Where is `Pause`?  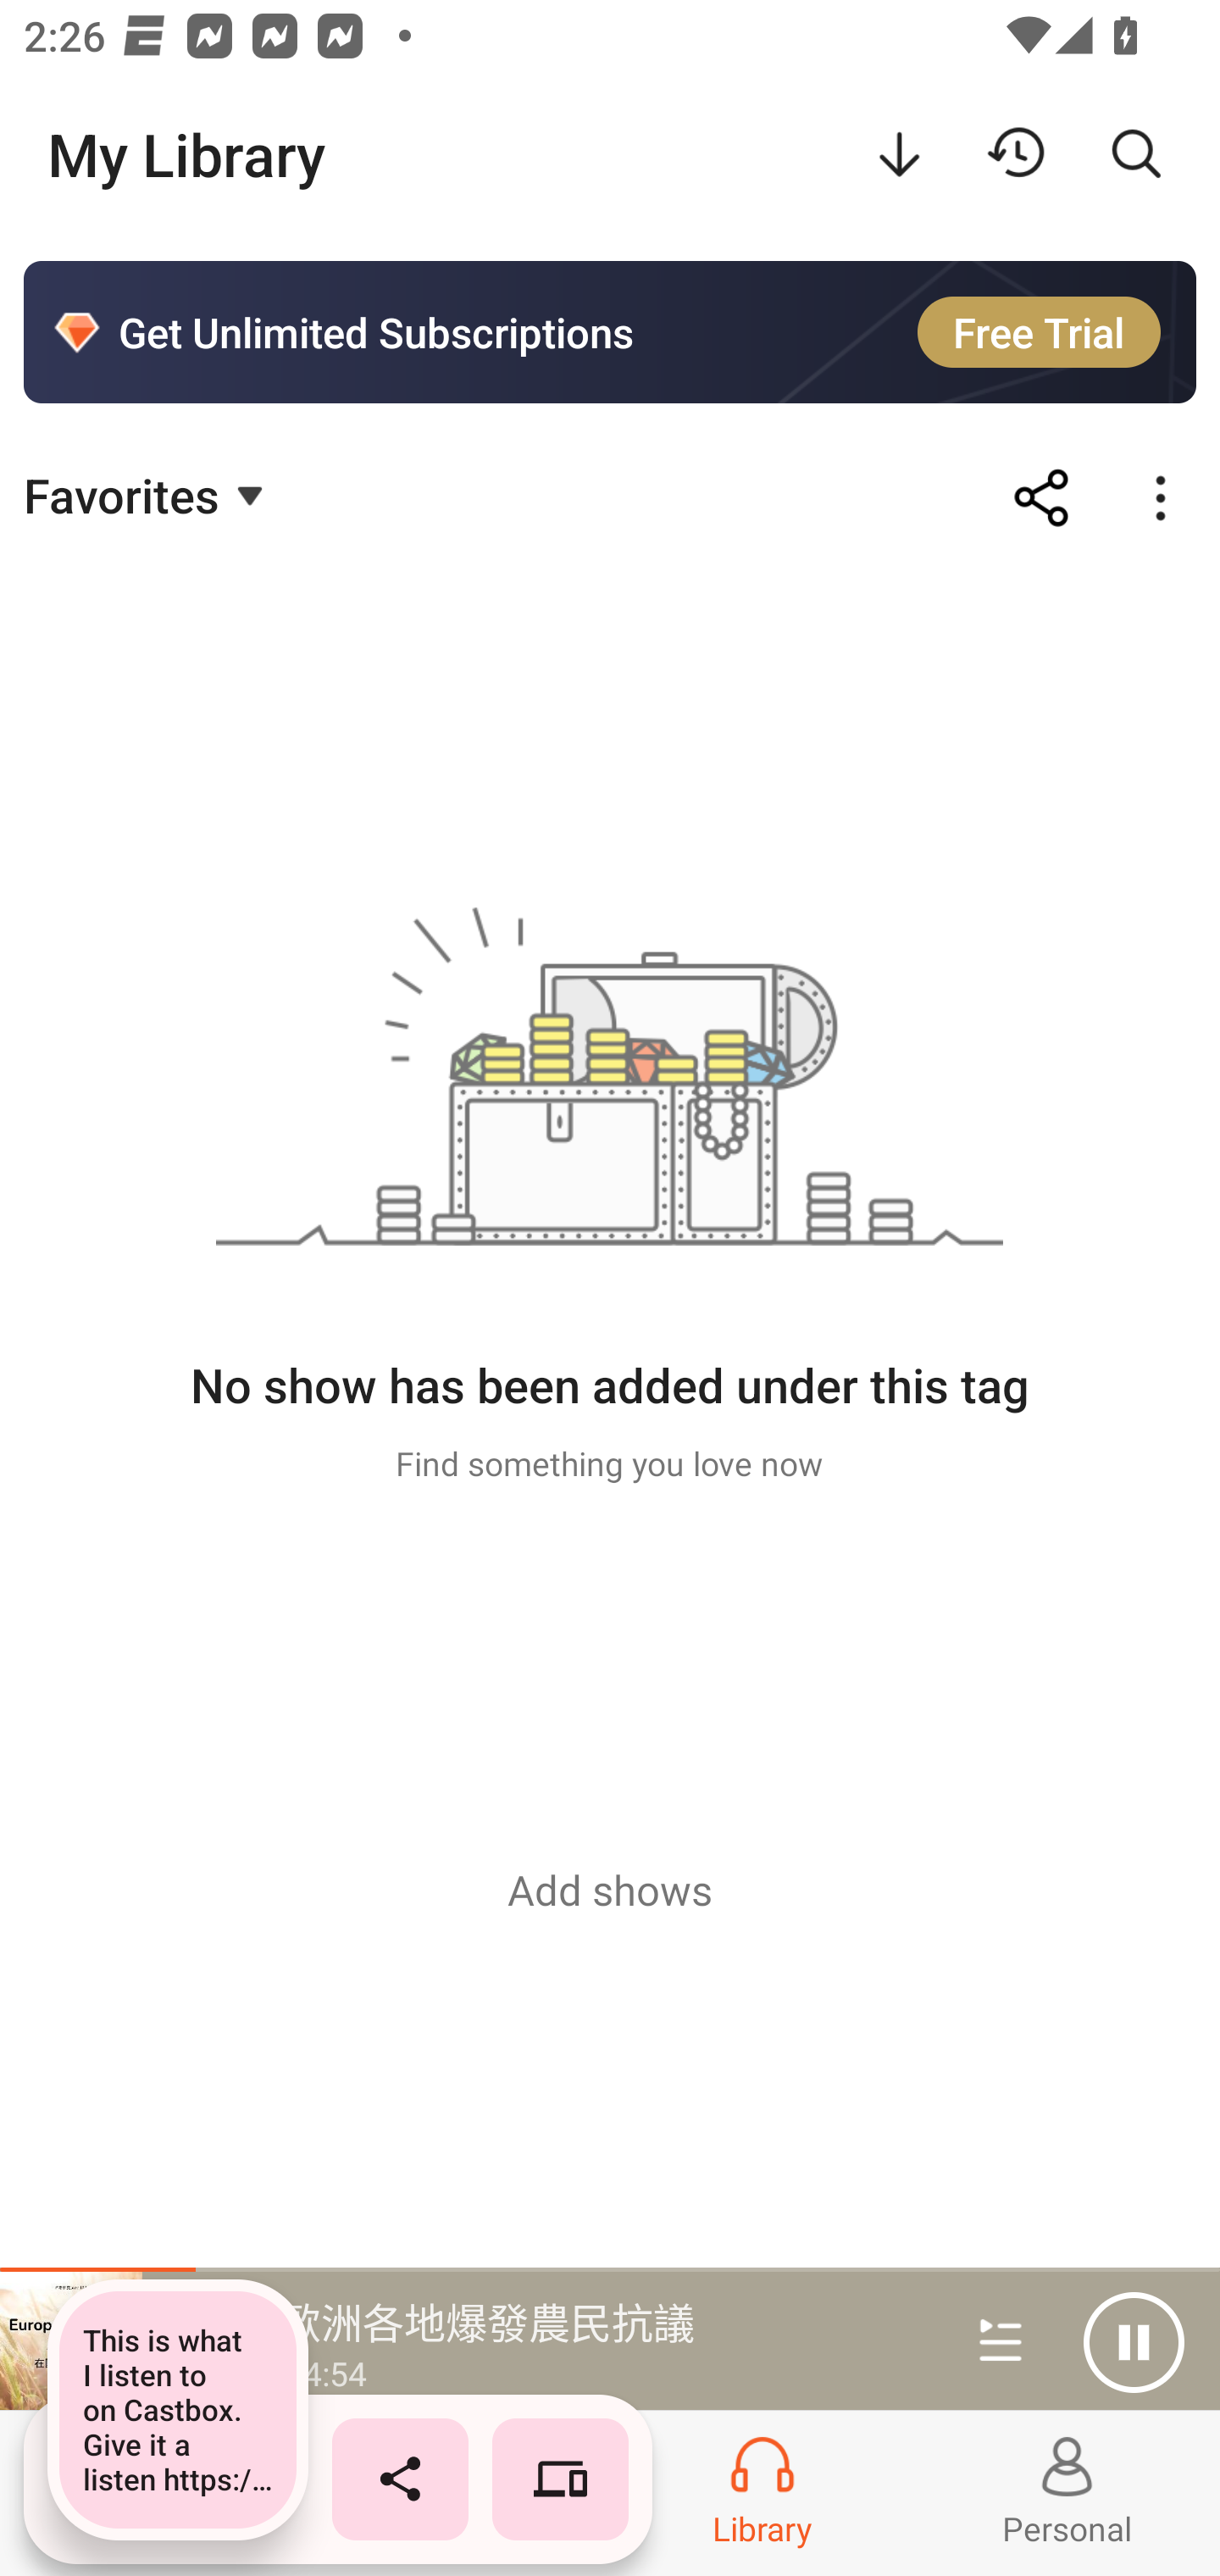
Pause is located at coordinates (1134, 2342).